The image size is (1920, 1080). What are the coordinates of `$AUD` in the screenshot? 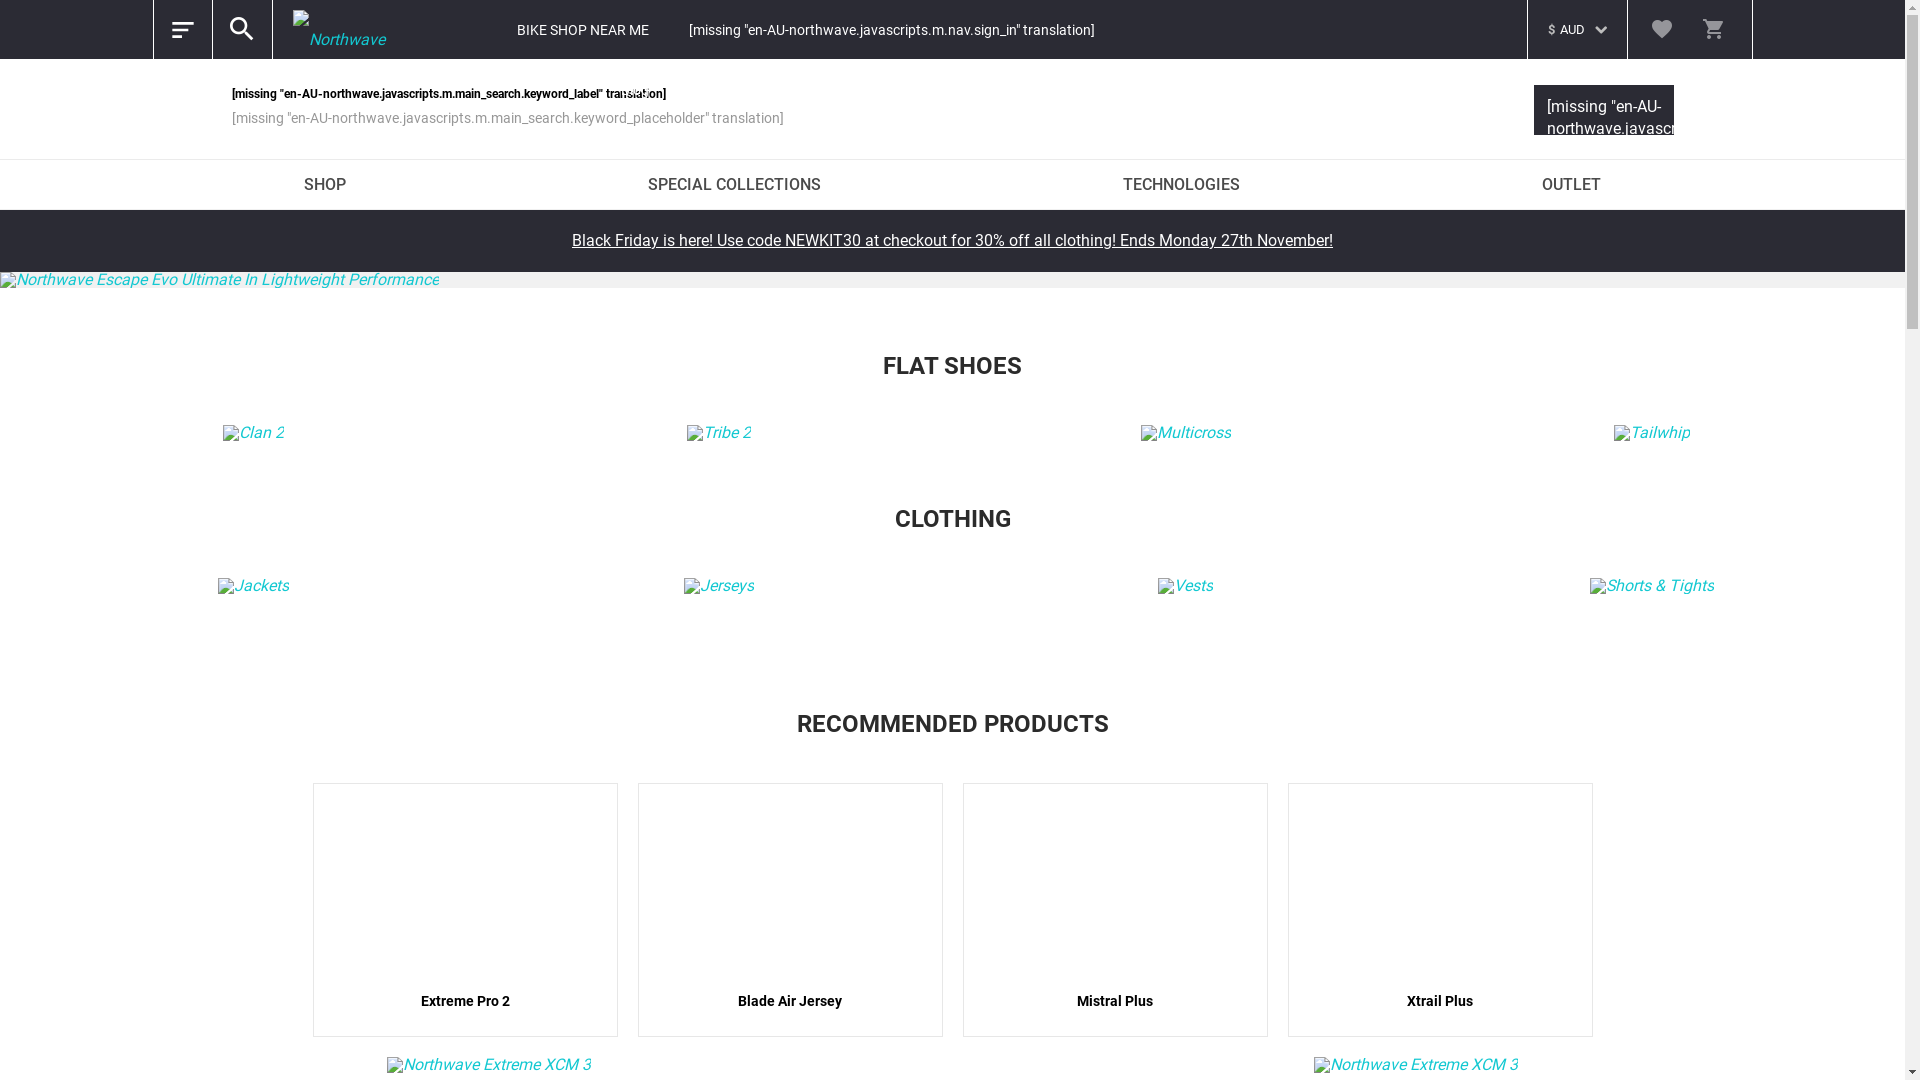 It's located at (1578, 20).